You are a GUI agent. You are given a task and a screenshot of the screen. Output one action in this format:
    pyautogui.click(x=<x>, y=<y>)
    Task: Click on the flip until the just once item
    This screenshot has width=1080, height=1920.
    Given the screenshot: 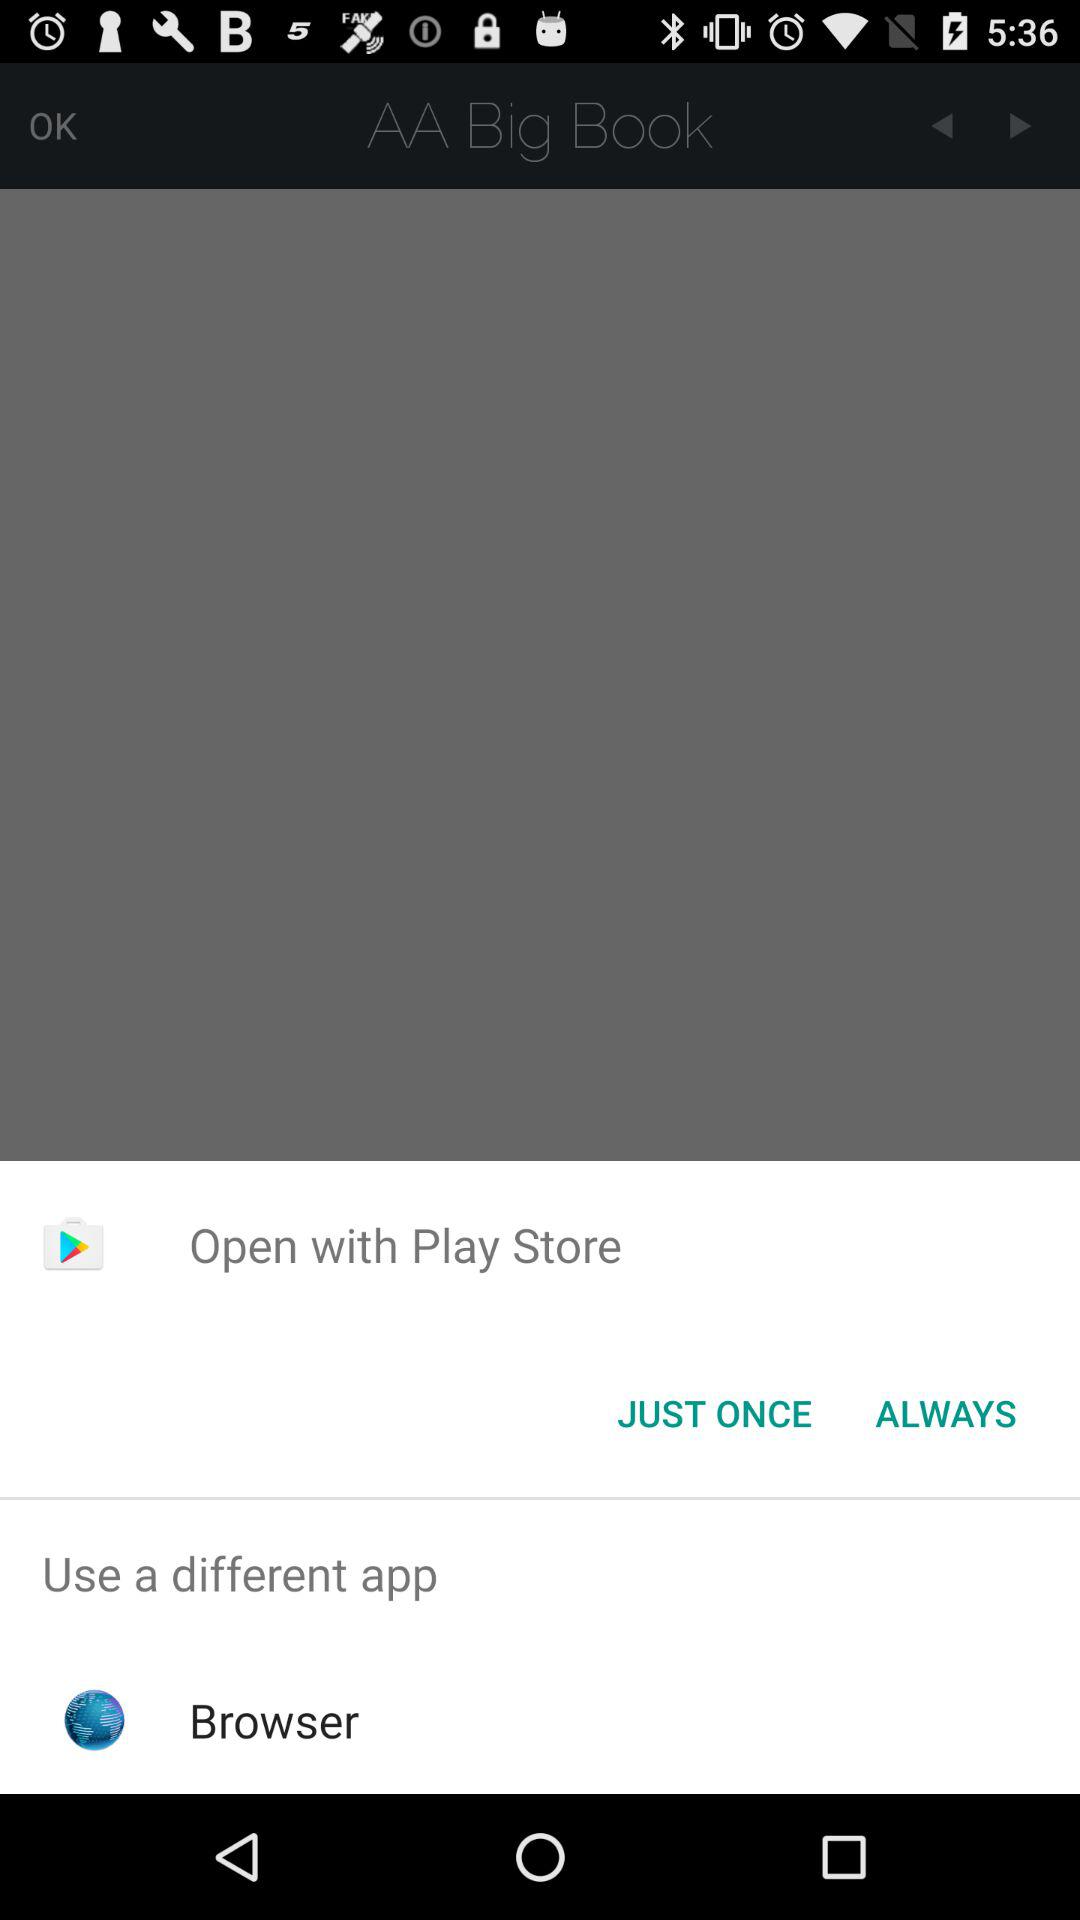 What is the action you would take?
    pyautogui.click(x=714, y=1413)
    